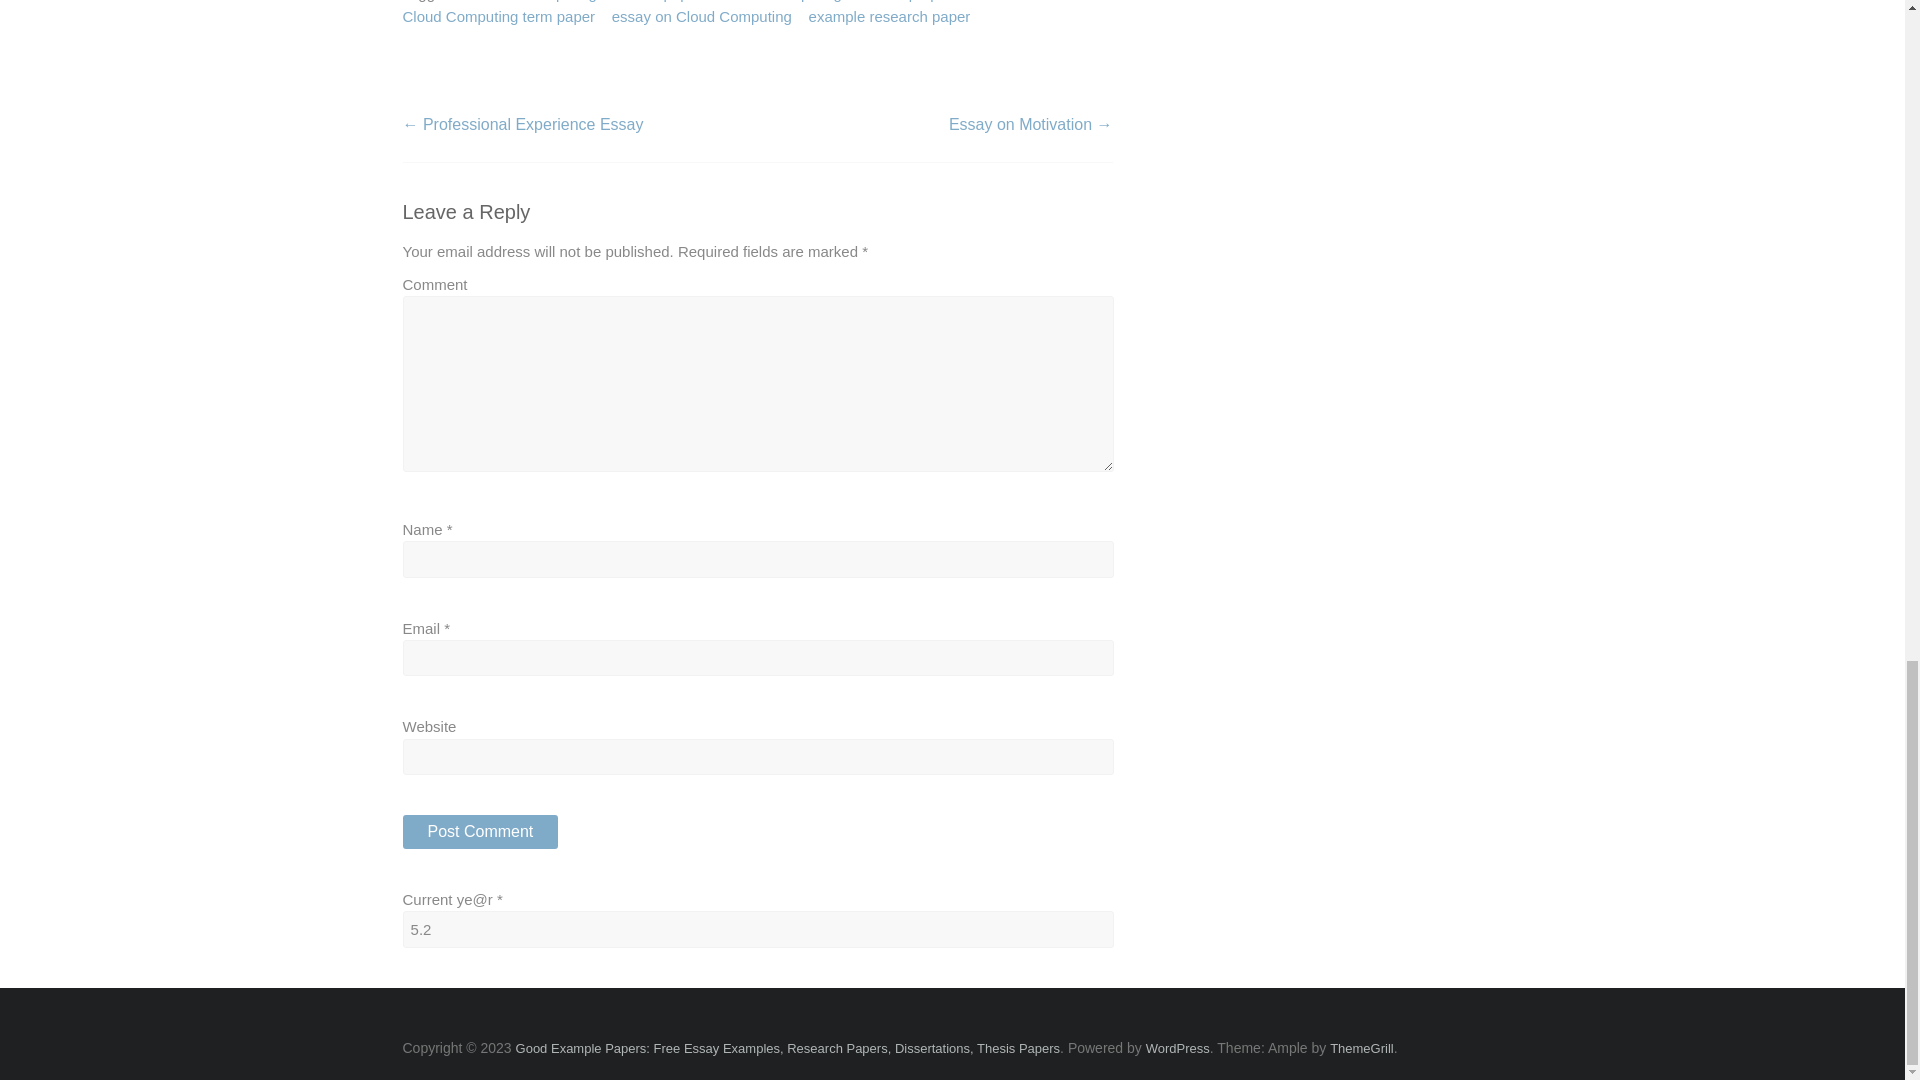  I want to click on Cloud Computing research papers, so click(594, 3).